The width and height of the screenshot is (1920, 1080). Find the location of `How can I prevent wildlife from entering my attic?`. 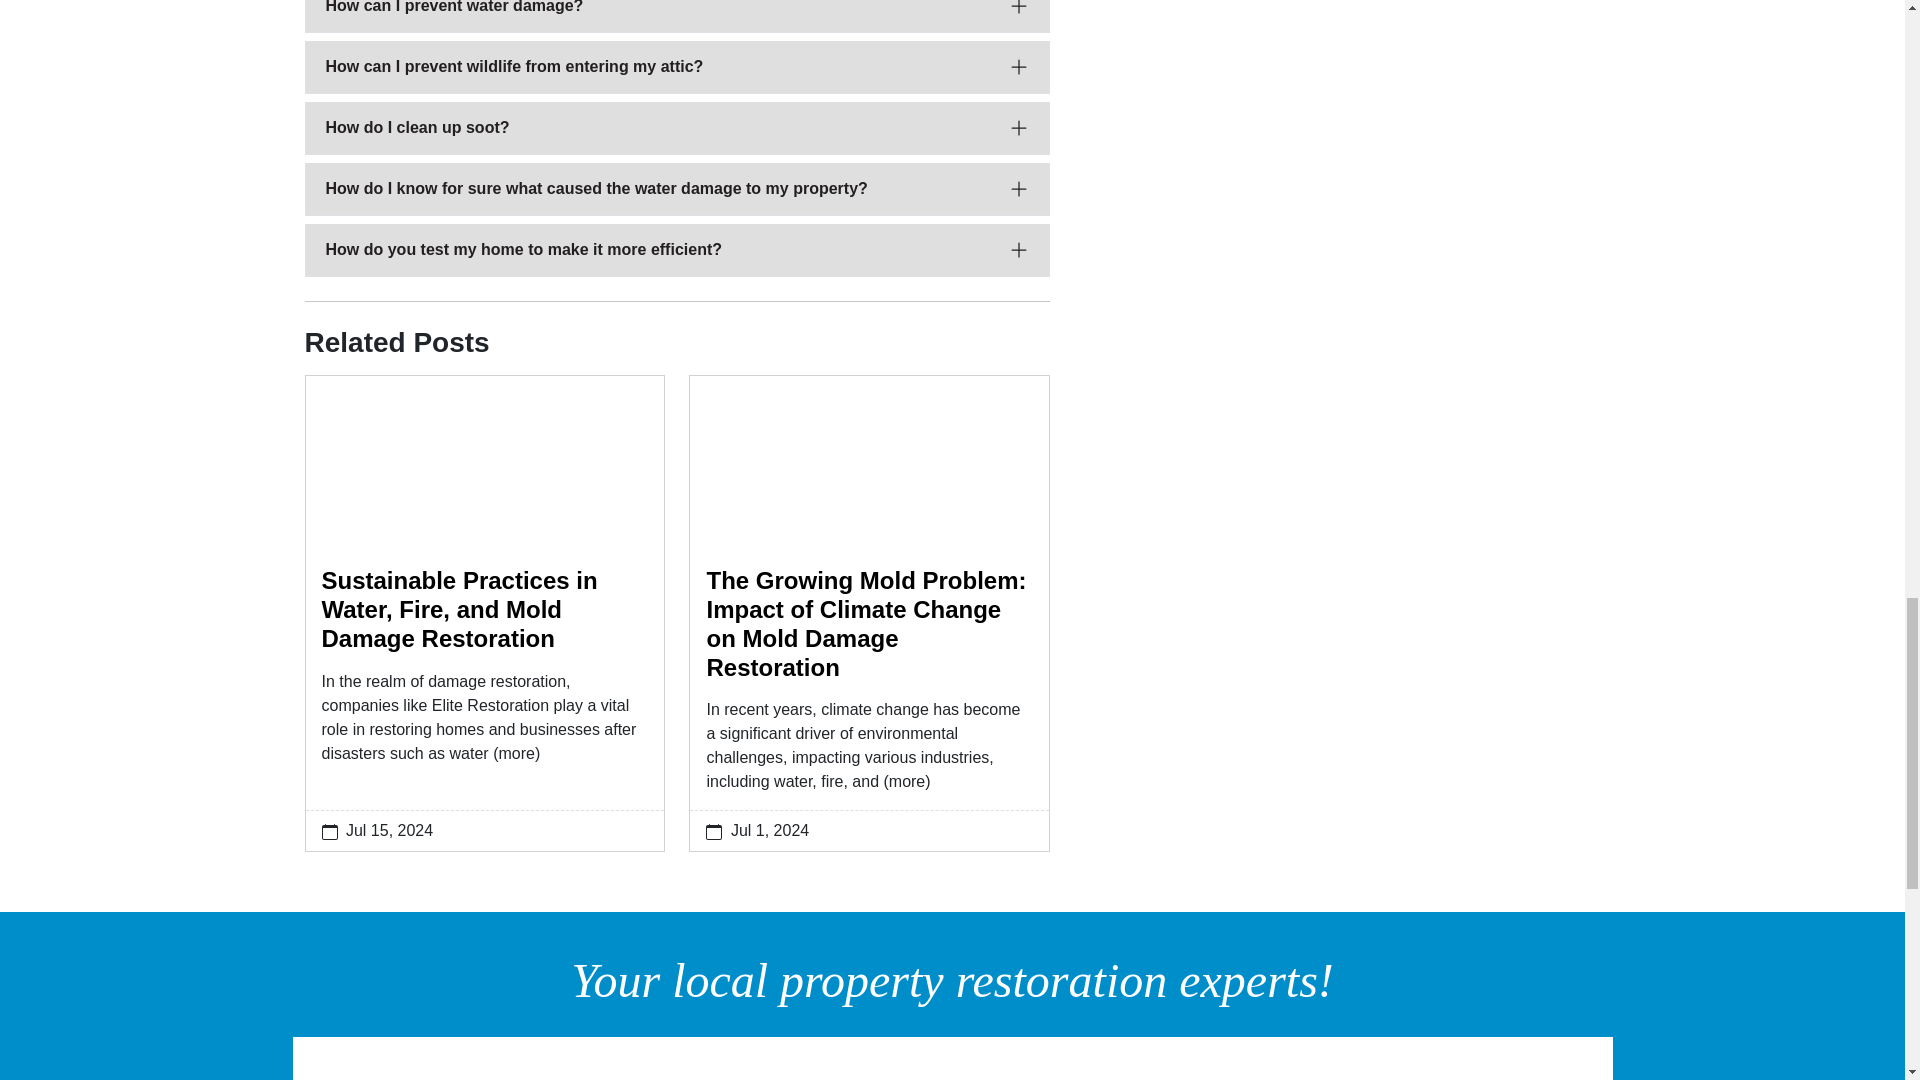

How can I prevent wildlife from entering my attic? is located at coordinates (678, 66).